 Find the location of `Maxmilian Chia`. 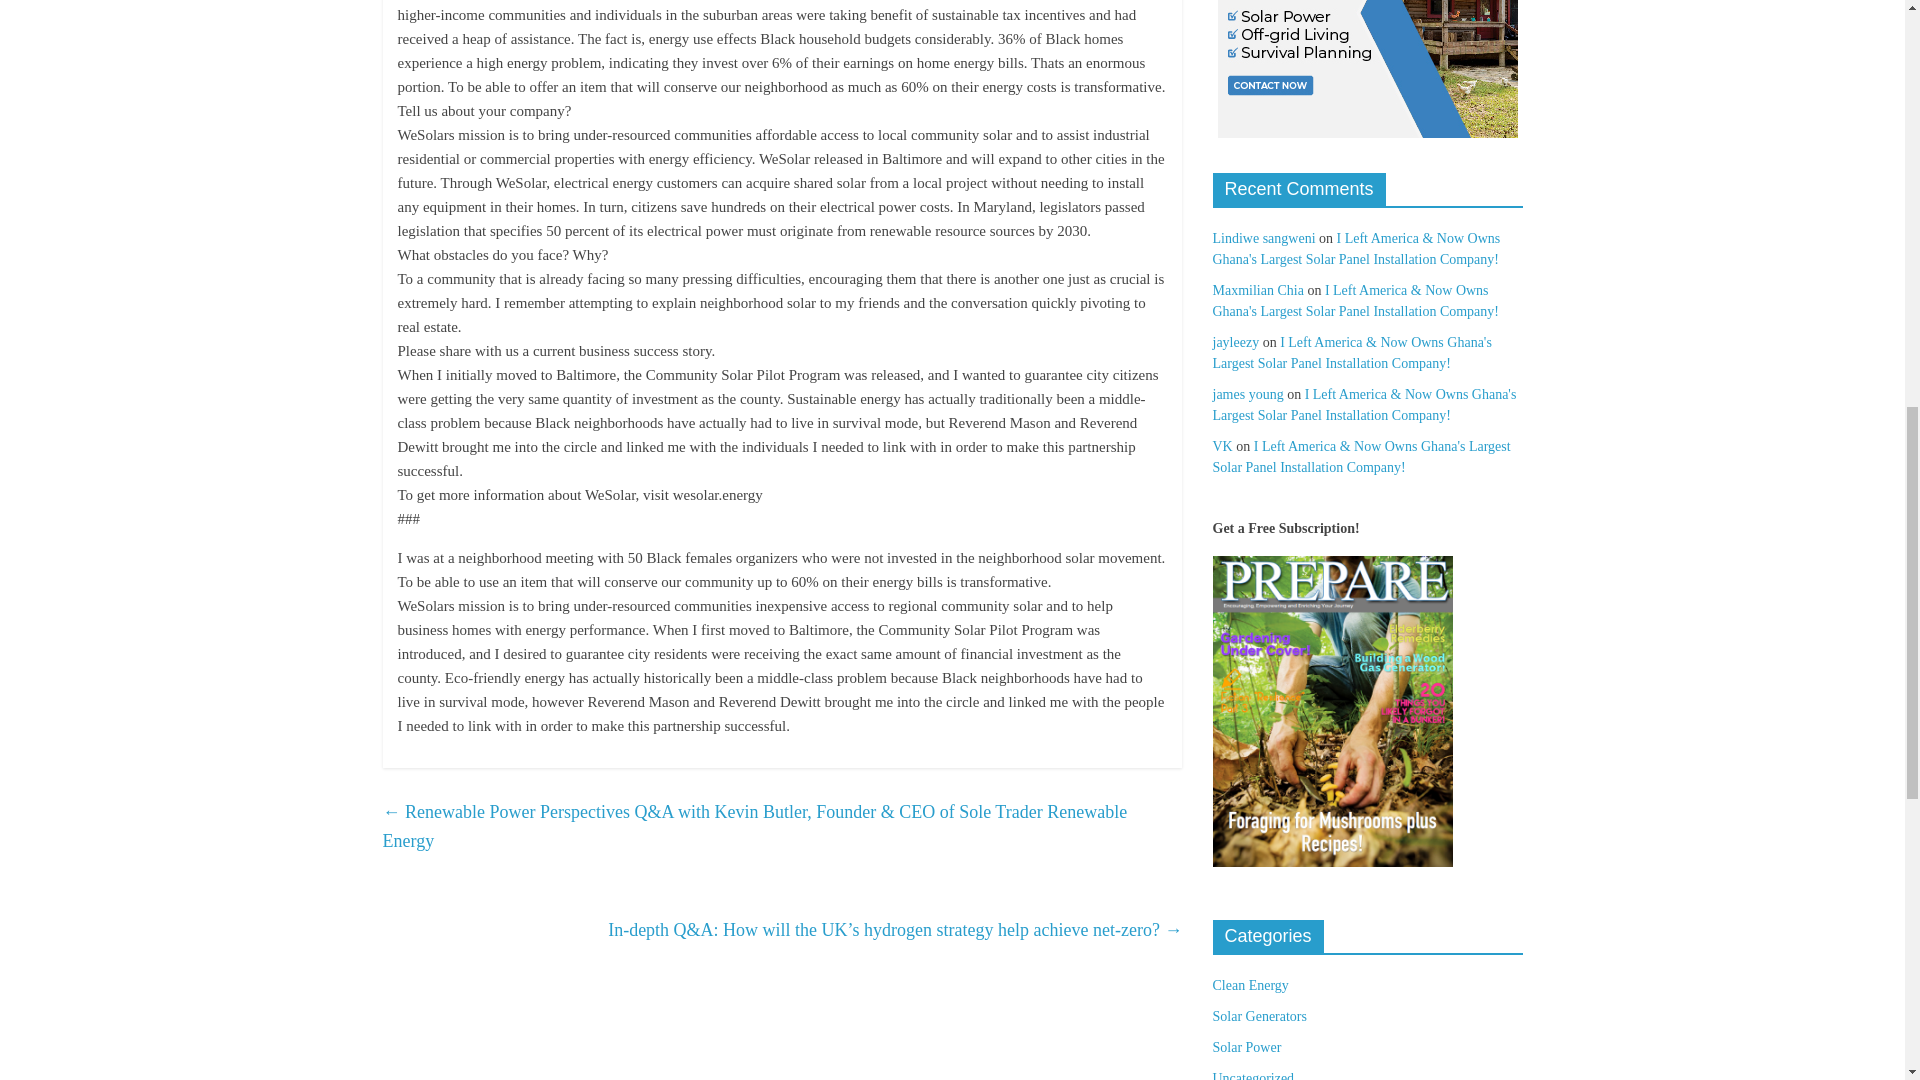

Maxmilian Chia is located at coordinates (1257, 290).